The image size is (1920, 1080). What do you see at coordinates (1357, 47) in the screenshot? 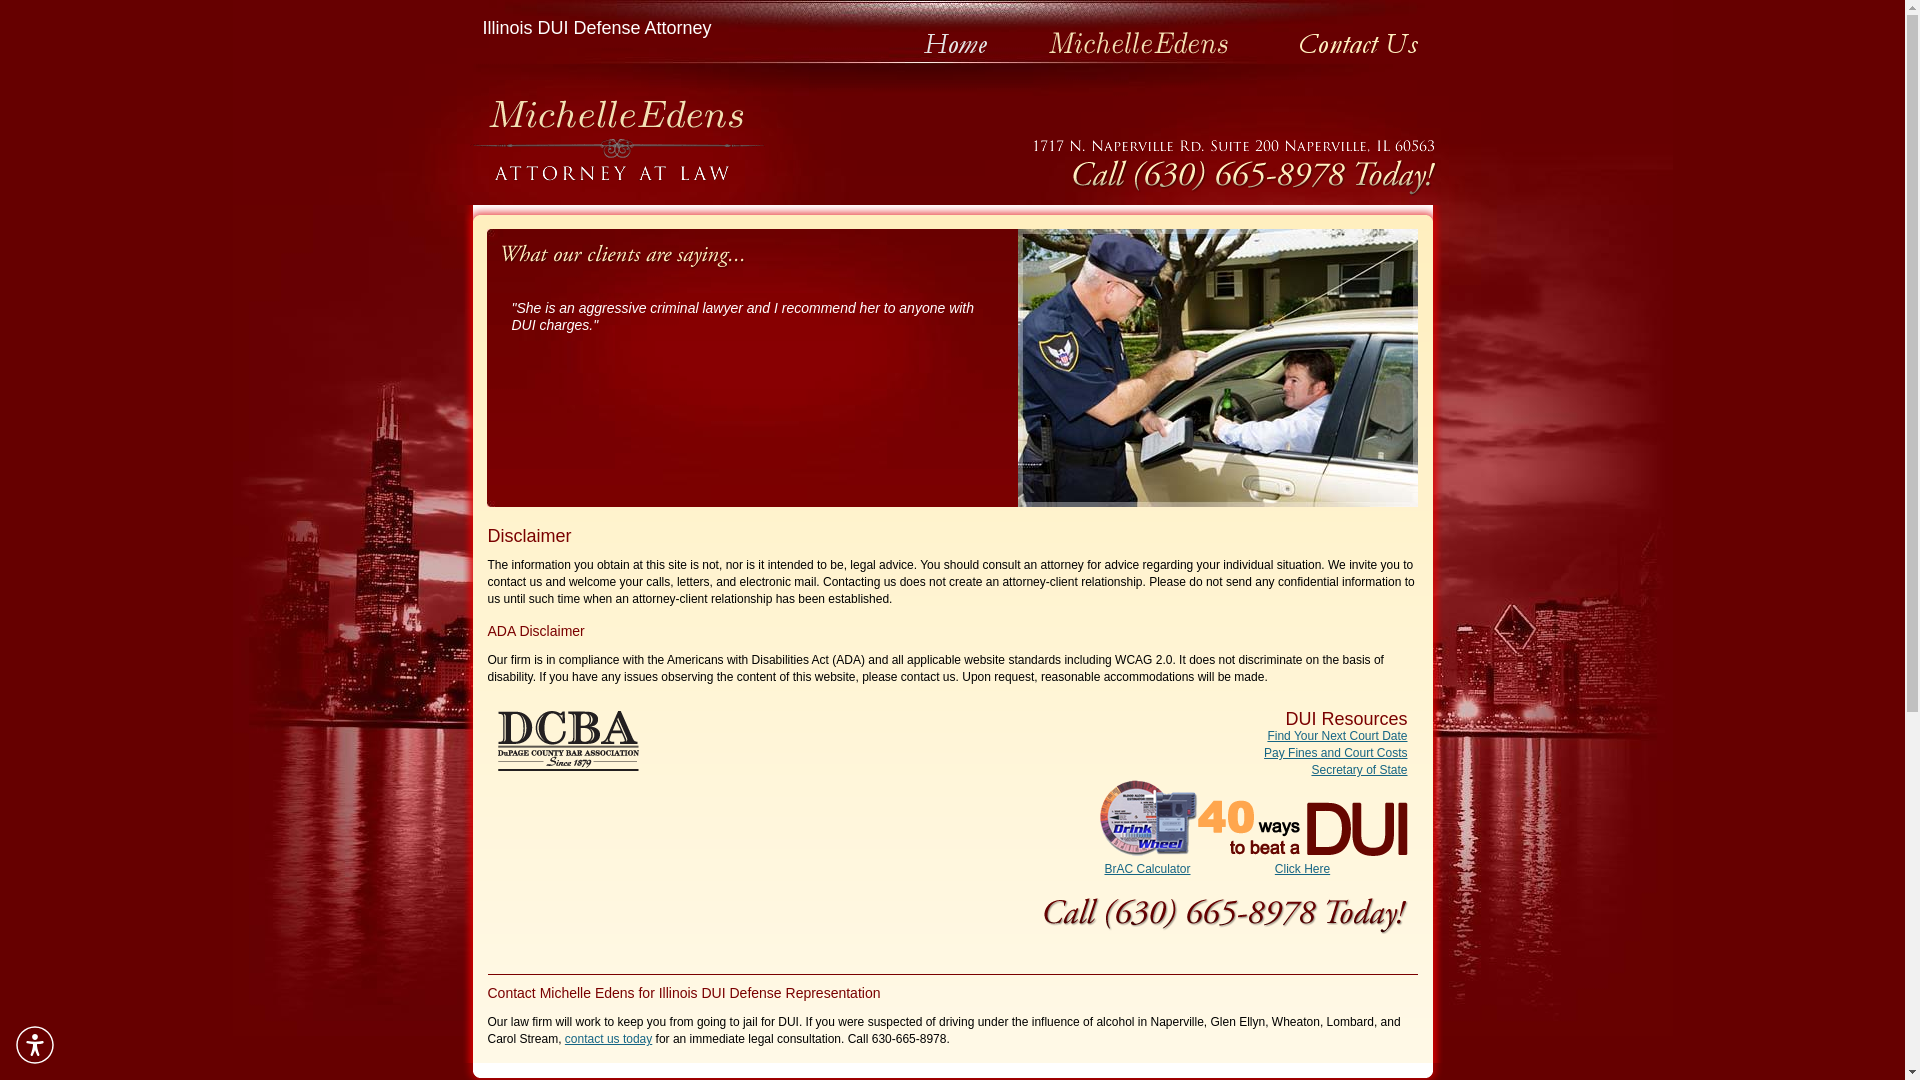
I see `Contact Us` at bounding box center [1357, 47].